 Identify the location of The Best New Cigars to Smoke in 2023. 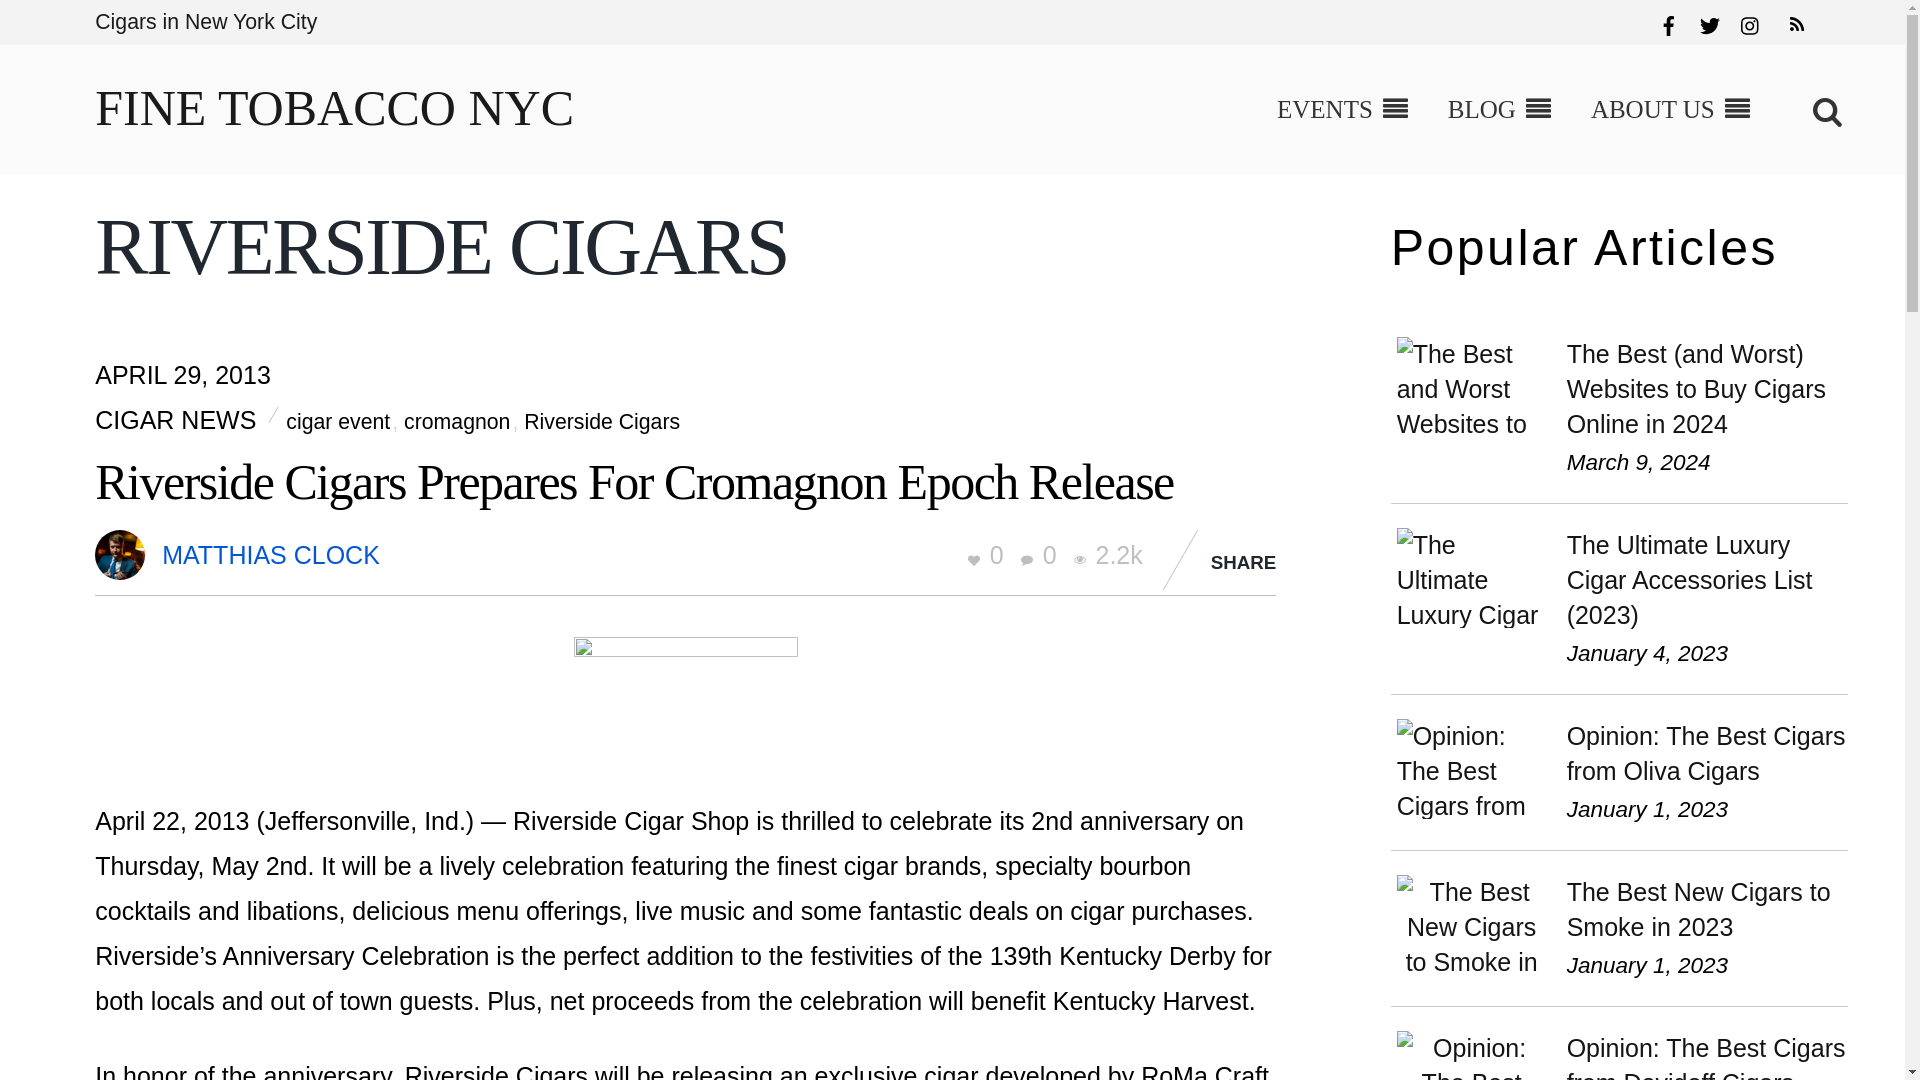
(1472, 924).